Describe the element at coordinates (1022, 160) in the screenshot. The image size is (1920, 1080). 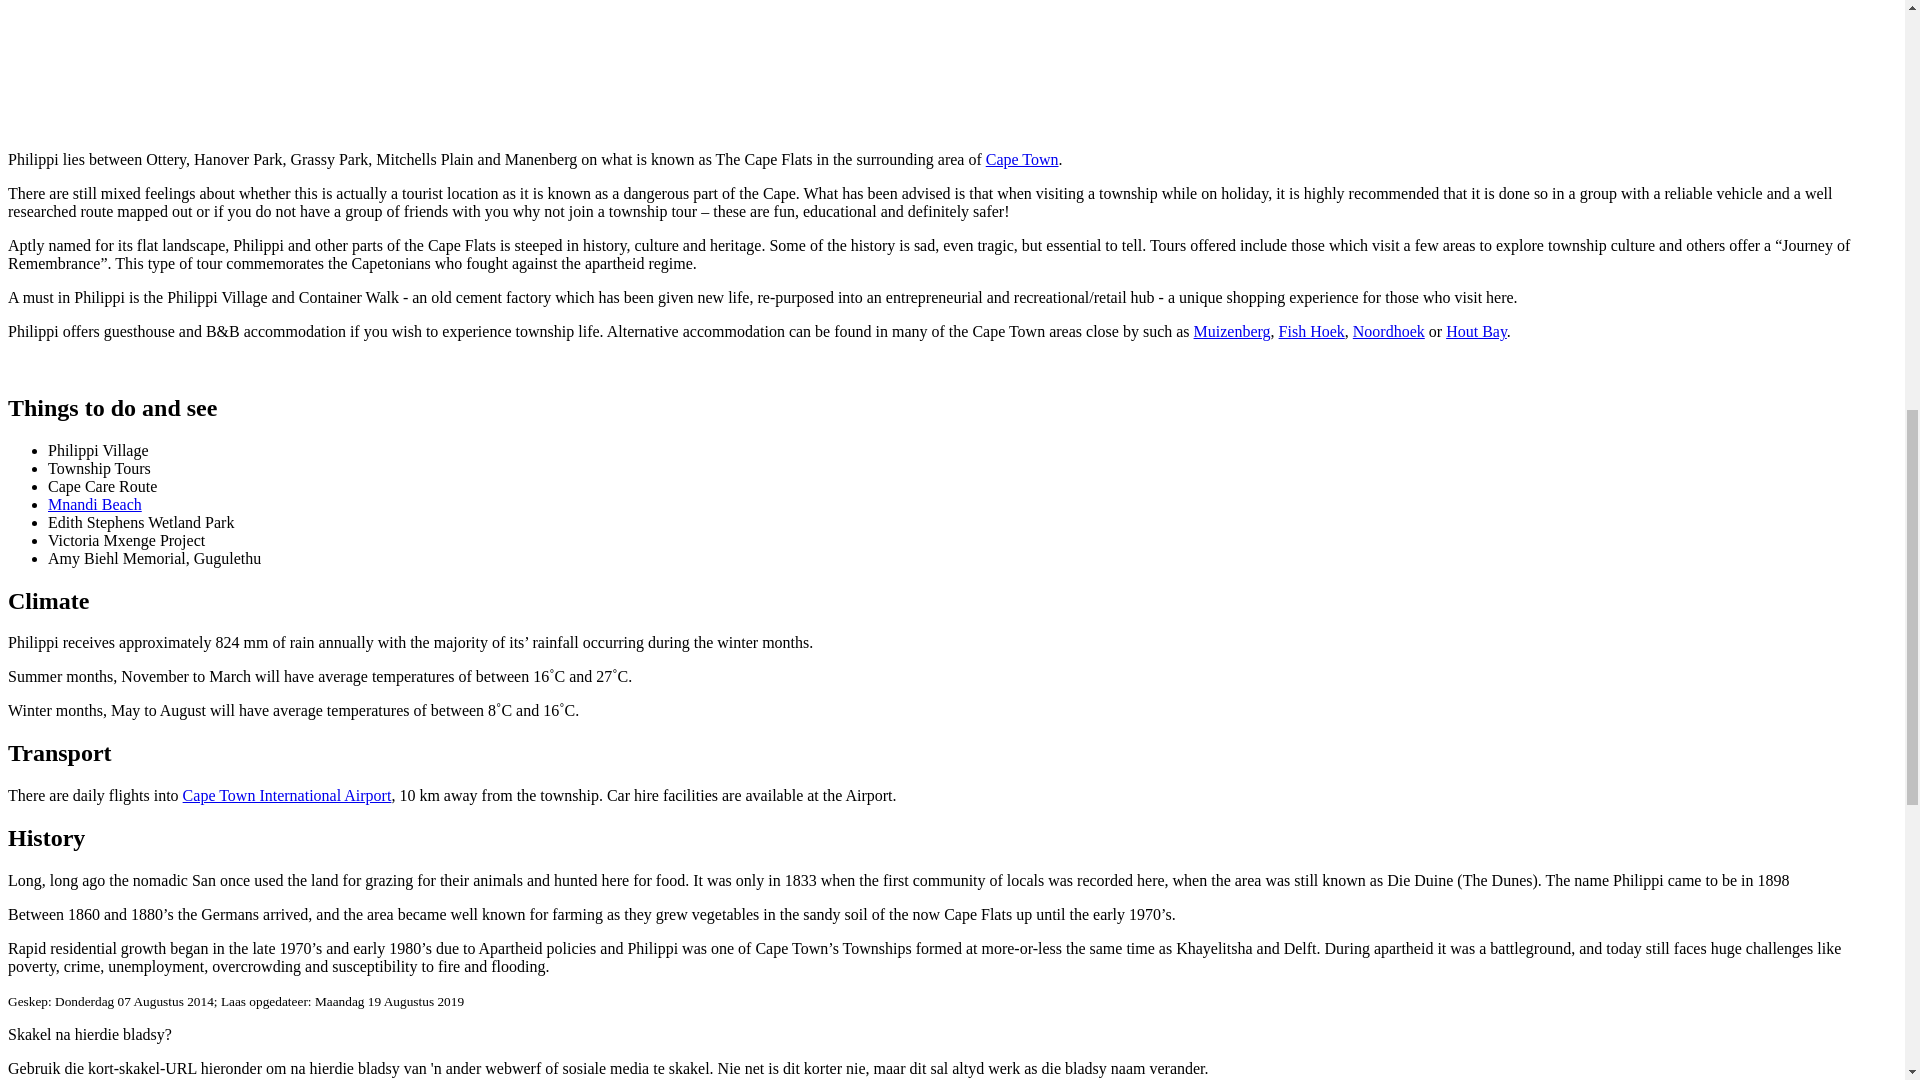
I see `Cape Town` at that location.